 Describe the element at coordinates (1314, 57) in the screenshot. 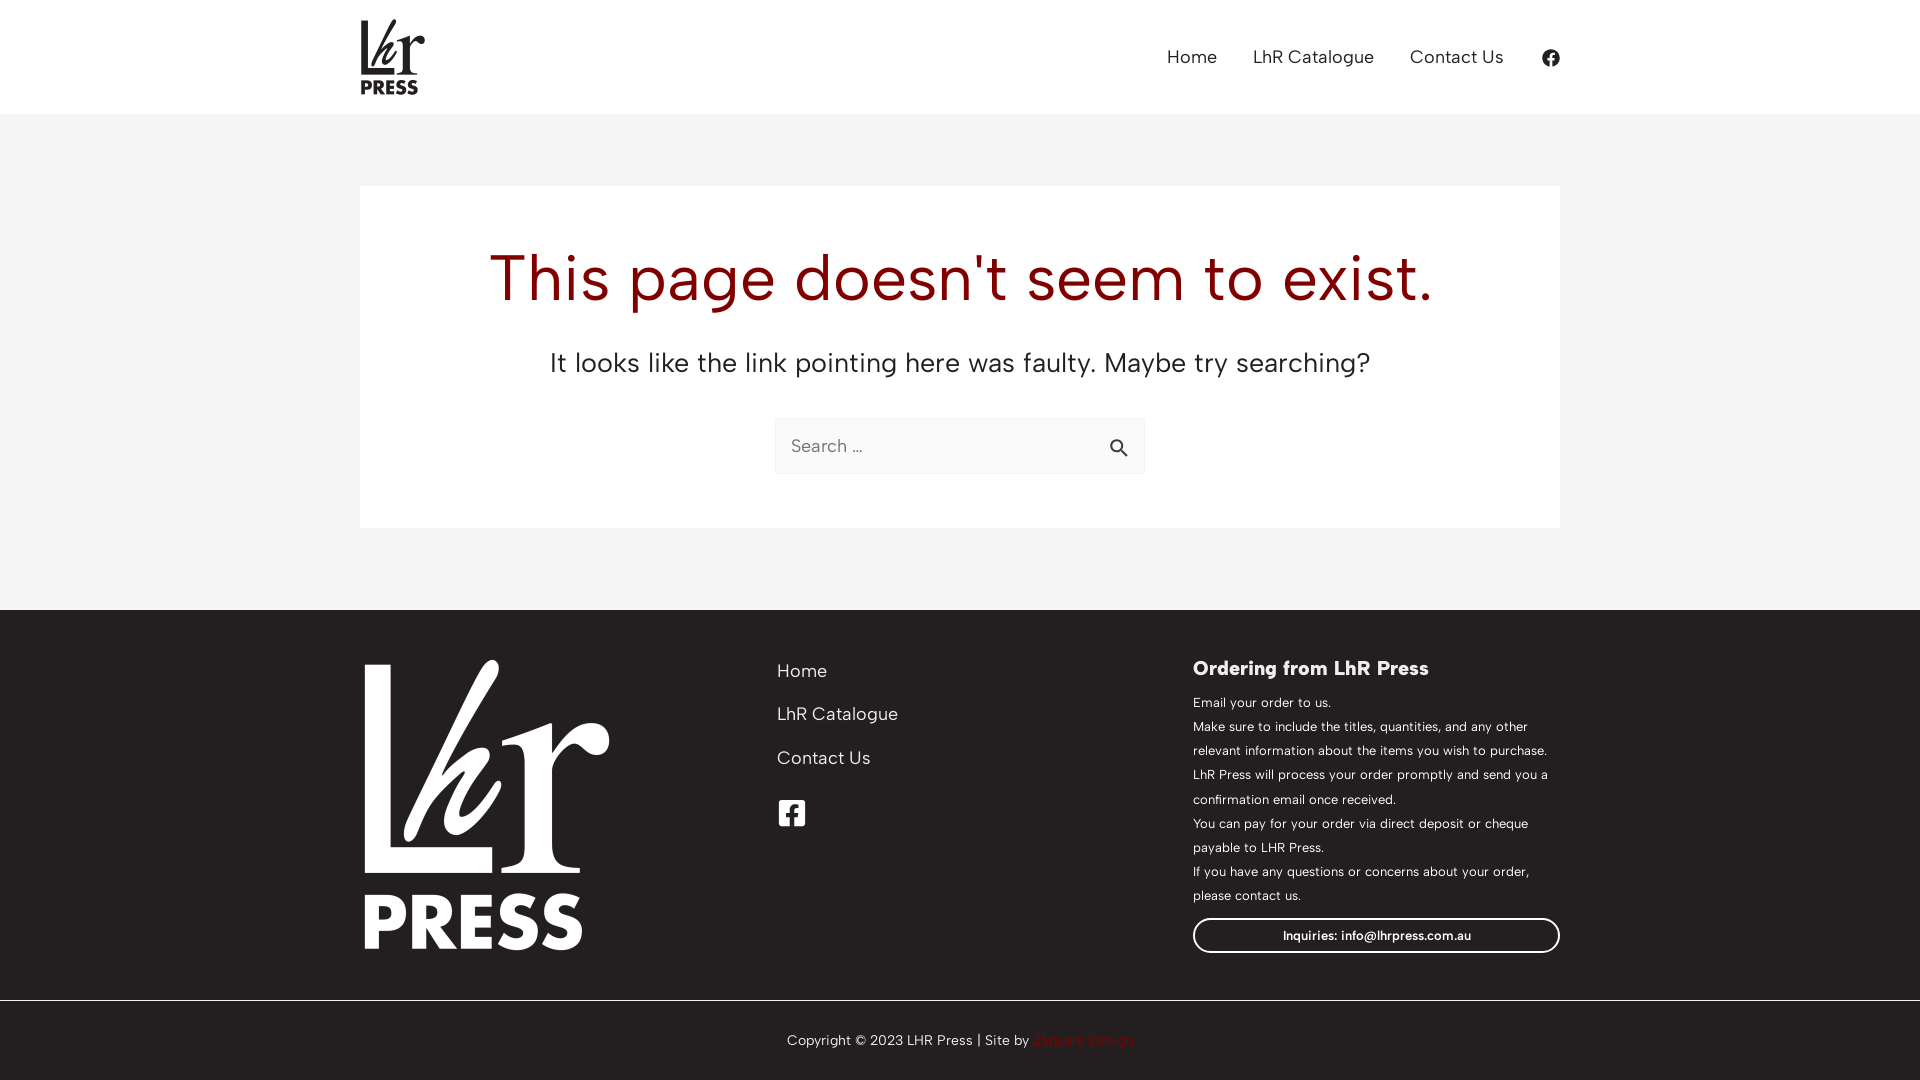

I see `LhR Catalogue` at that location.